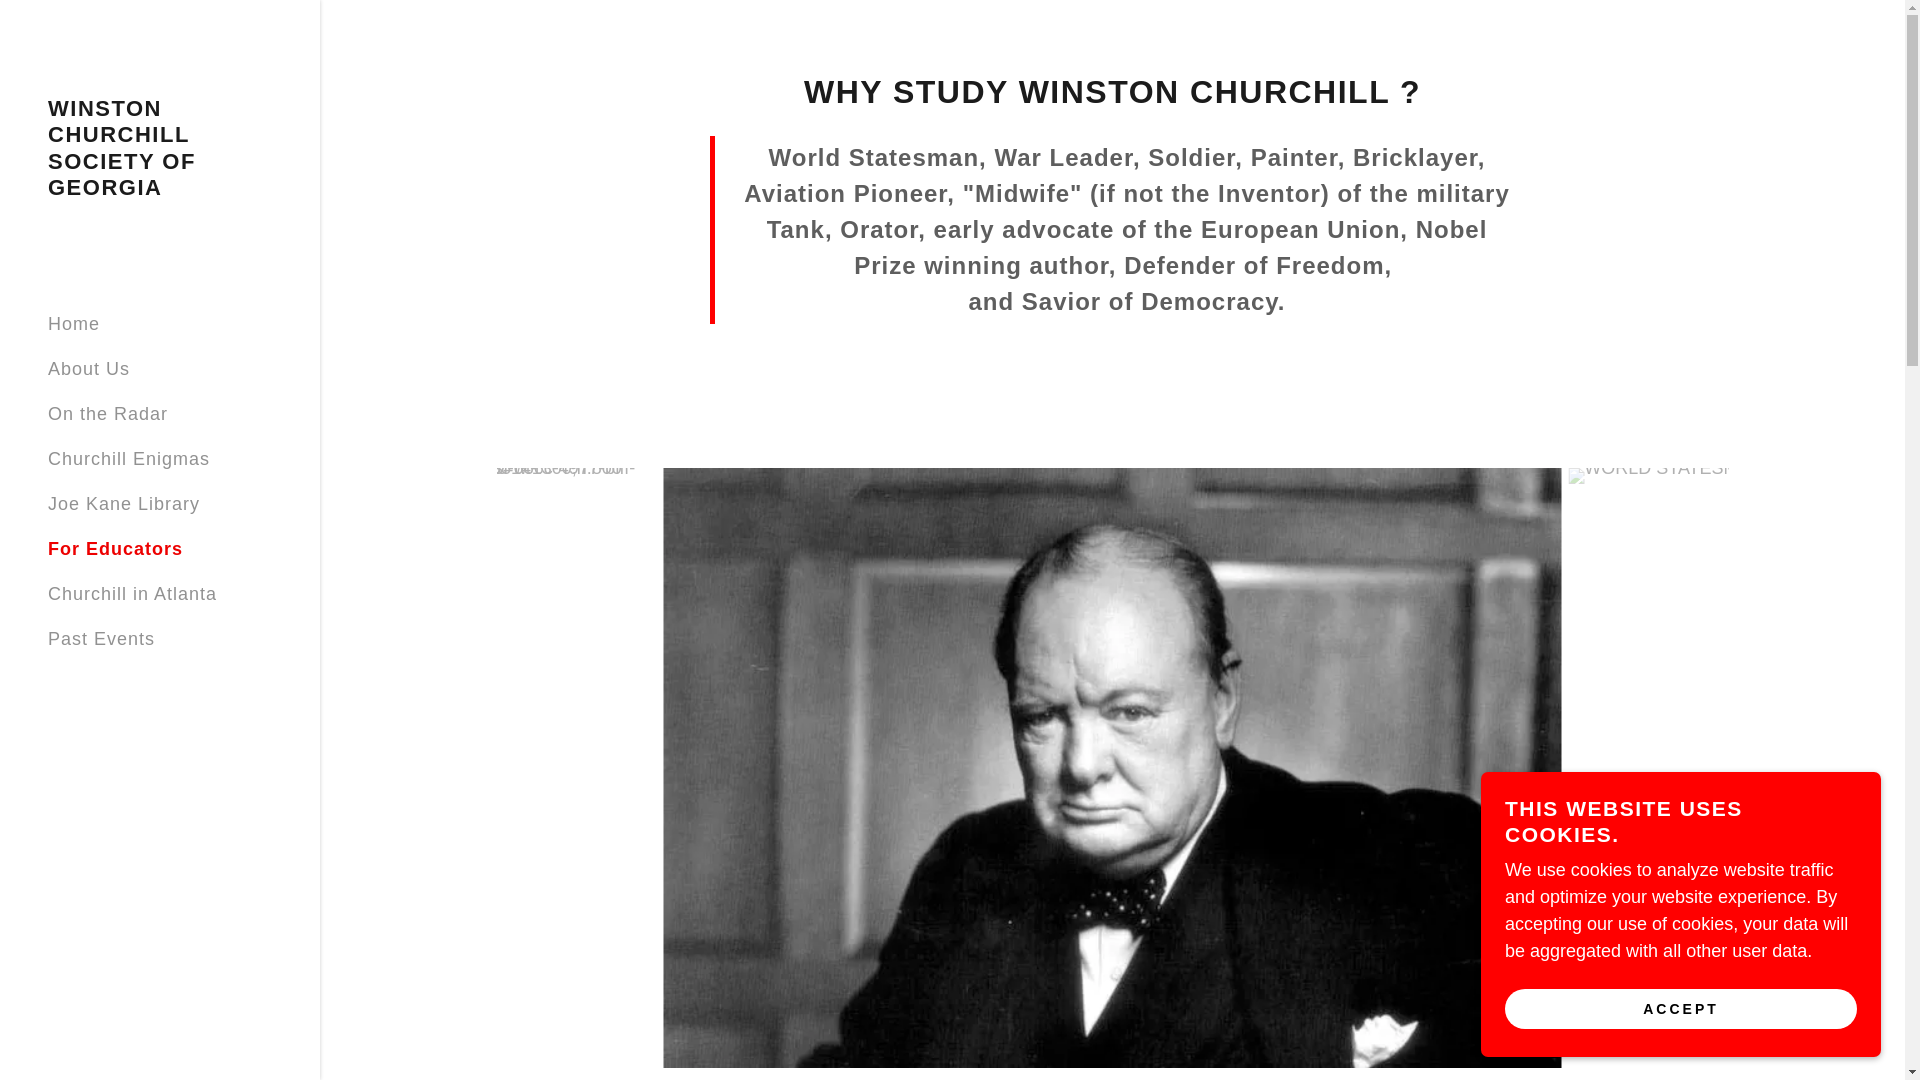 Image resolution: width=1920 pixels, height=1080 pixels. What do you see at coordinates (115, 548) in the screenshot?
I see `For Educators` at bounding box center [115, 548].